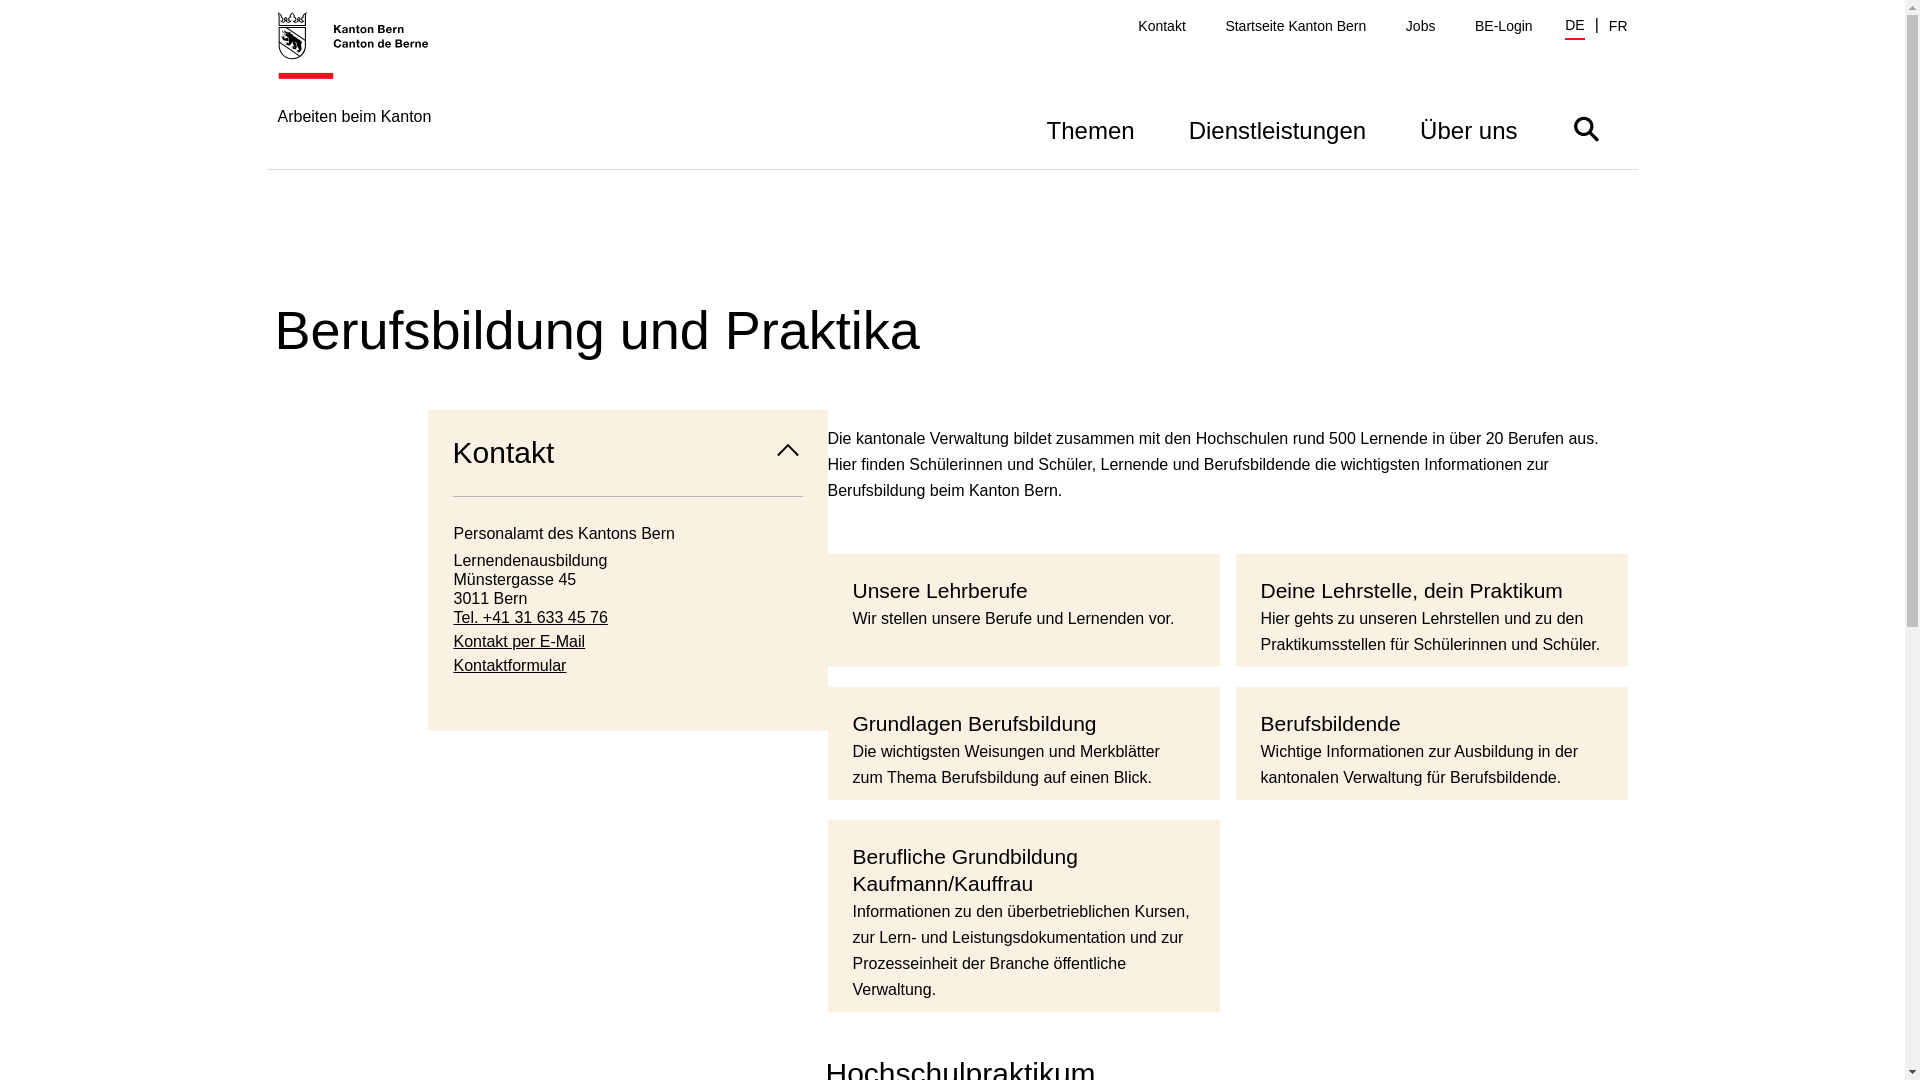 The width and height of the screenshot is (1920, 1080). What do you see at coordinates (1618, 26) in the screenshot?
I see `FR` at bounding box center [1618, 26].